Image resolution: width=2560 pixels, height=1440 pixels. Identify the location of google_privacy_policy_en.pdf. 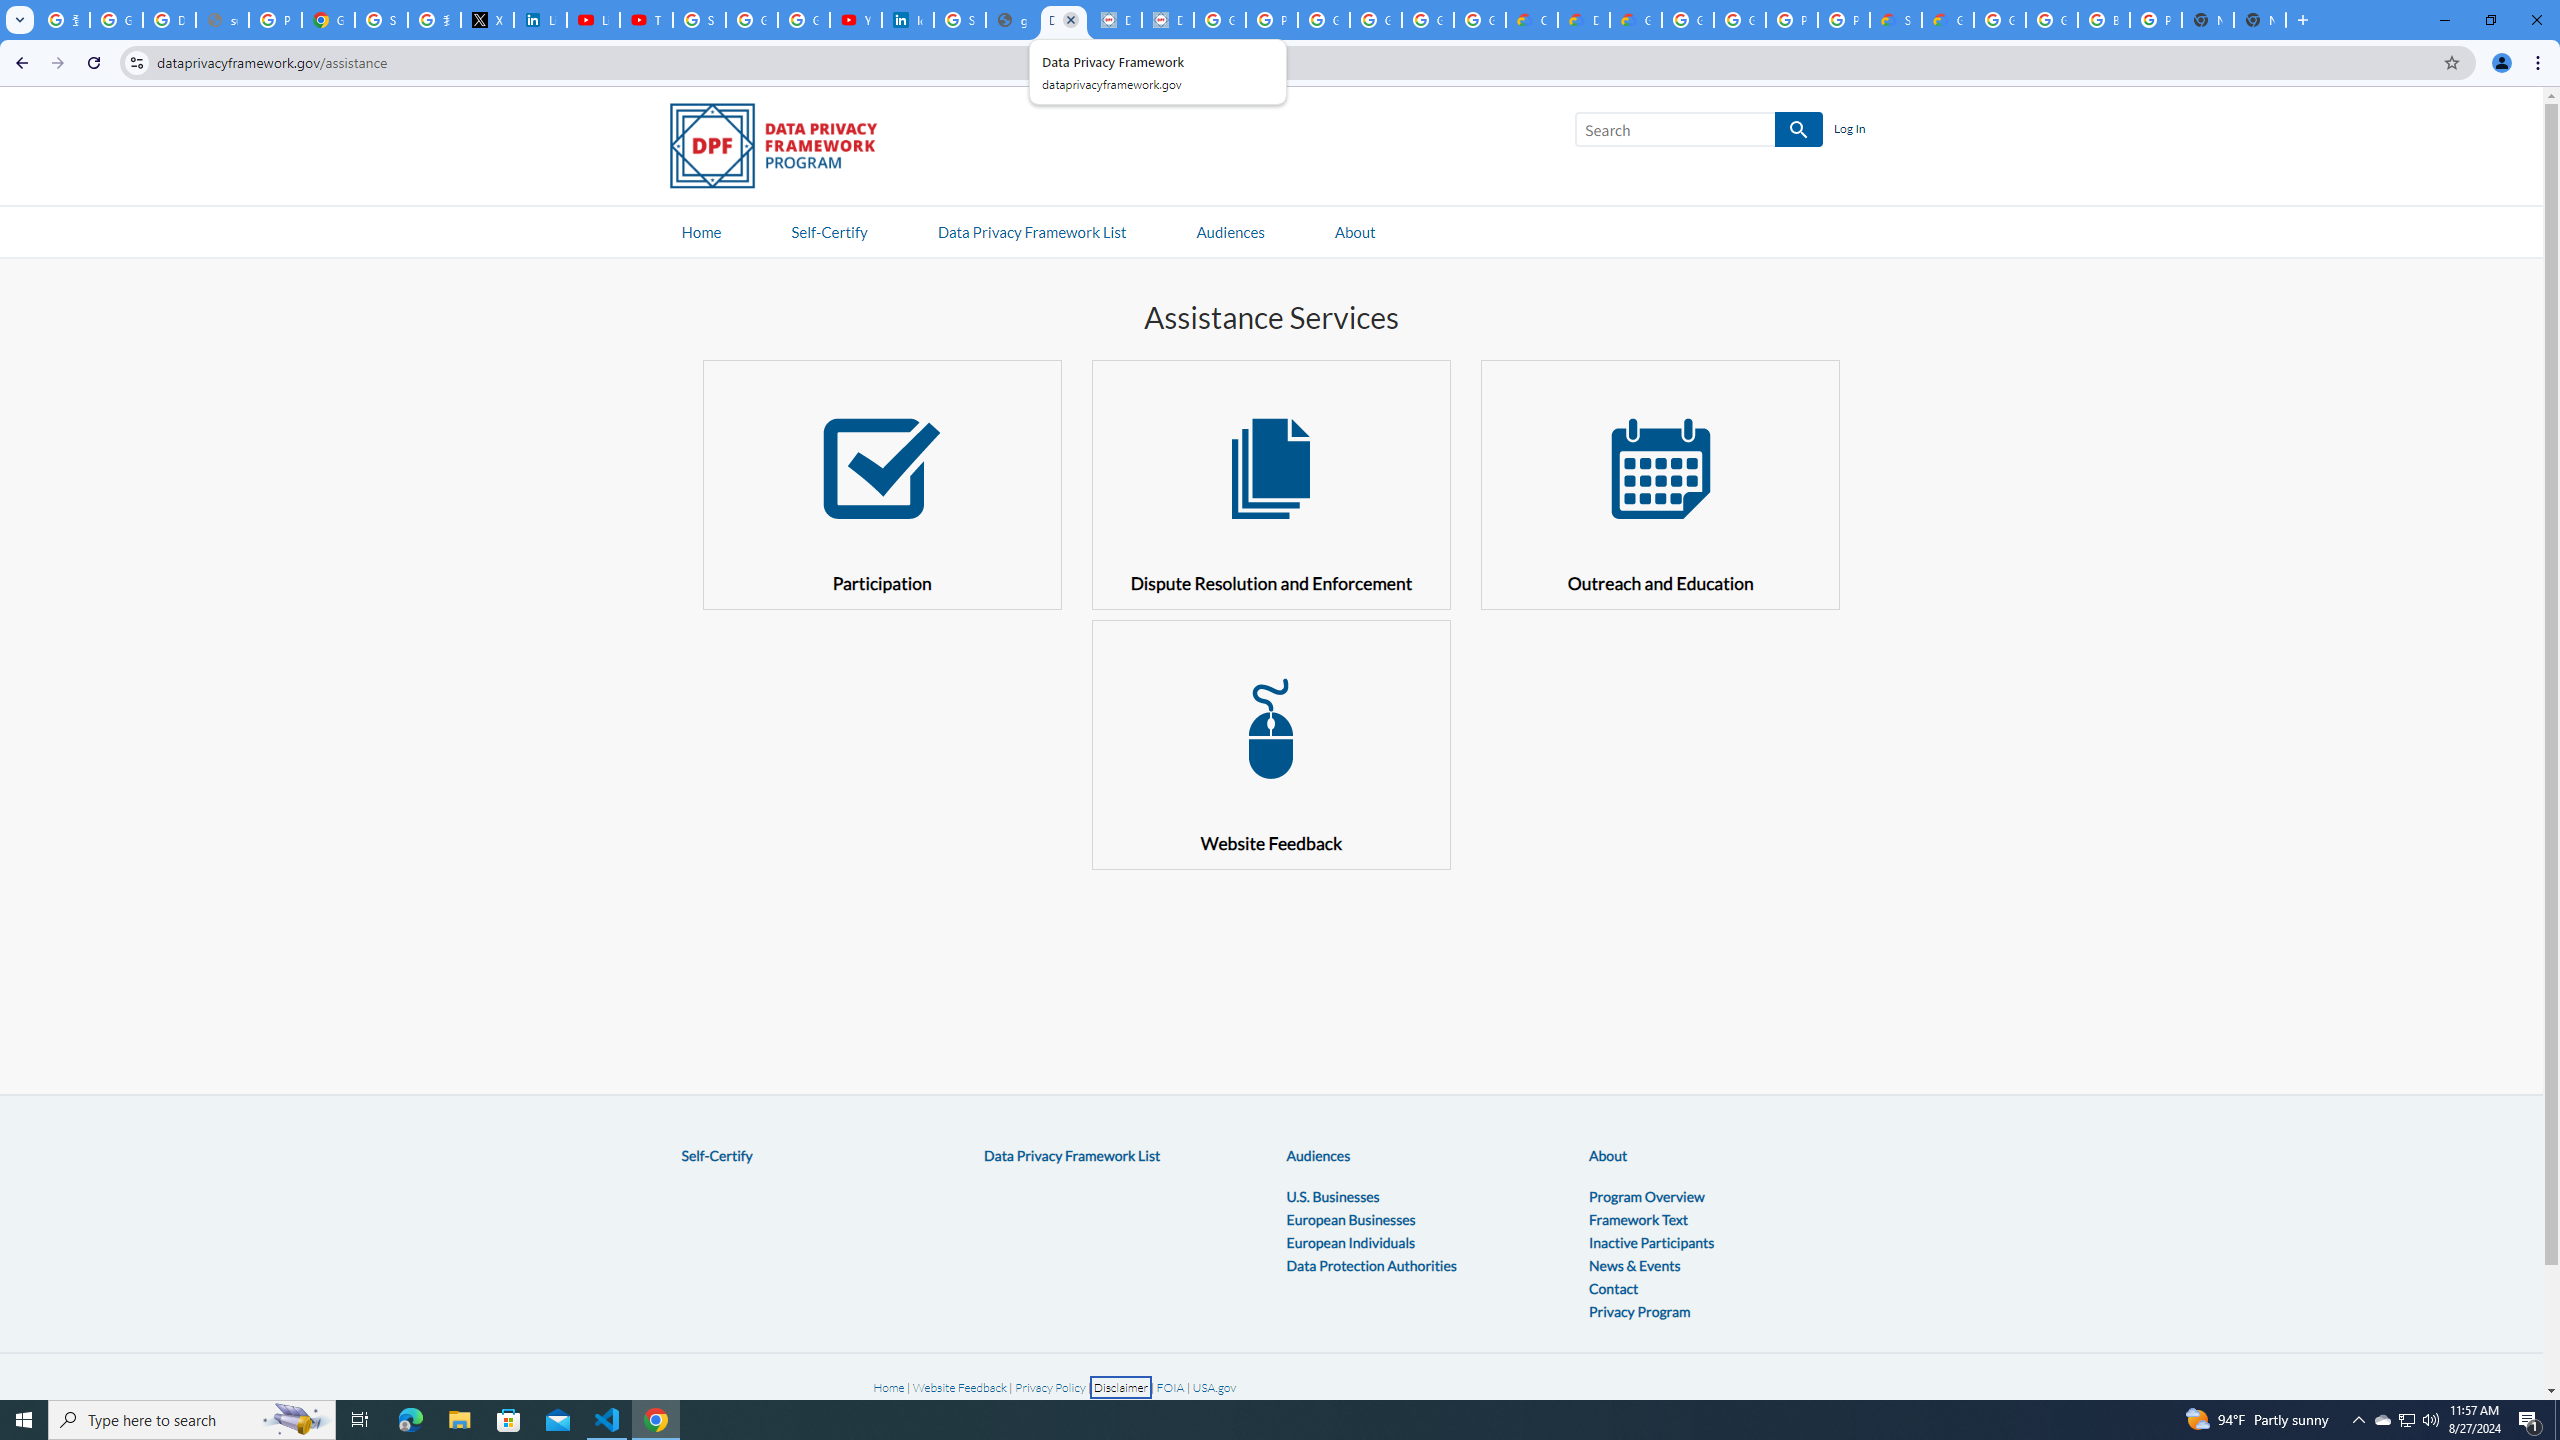
(1012, 20).